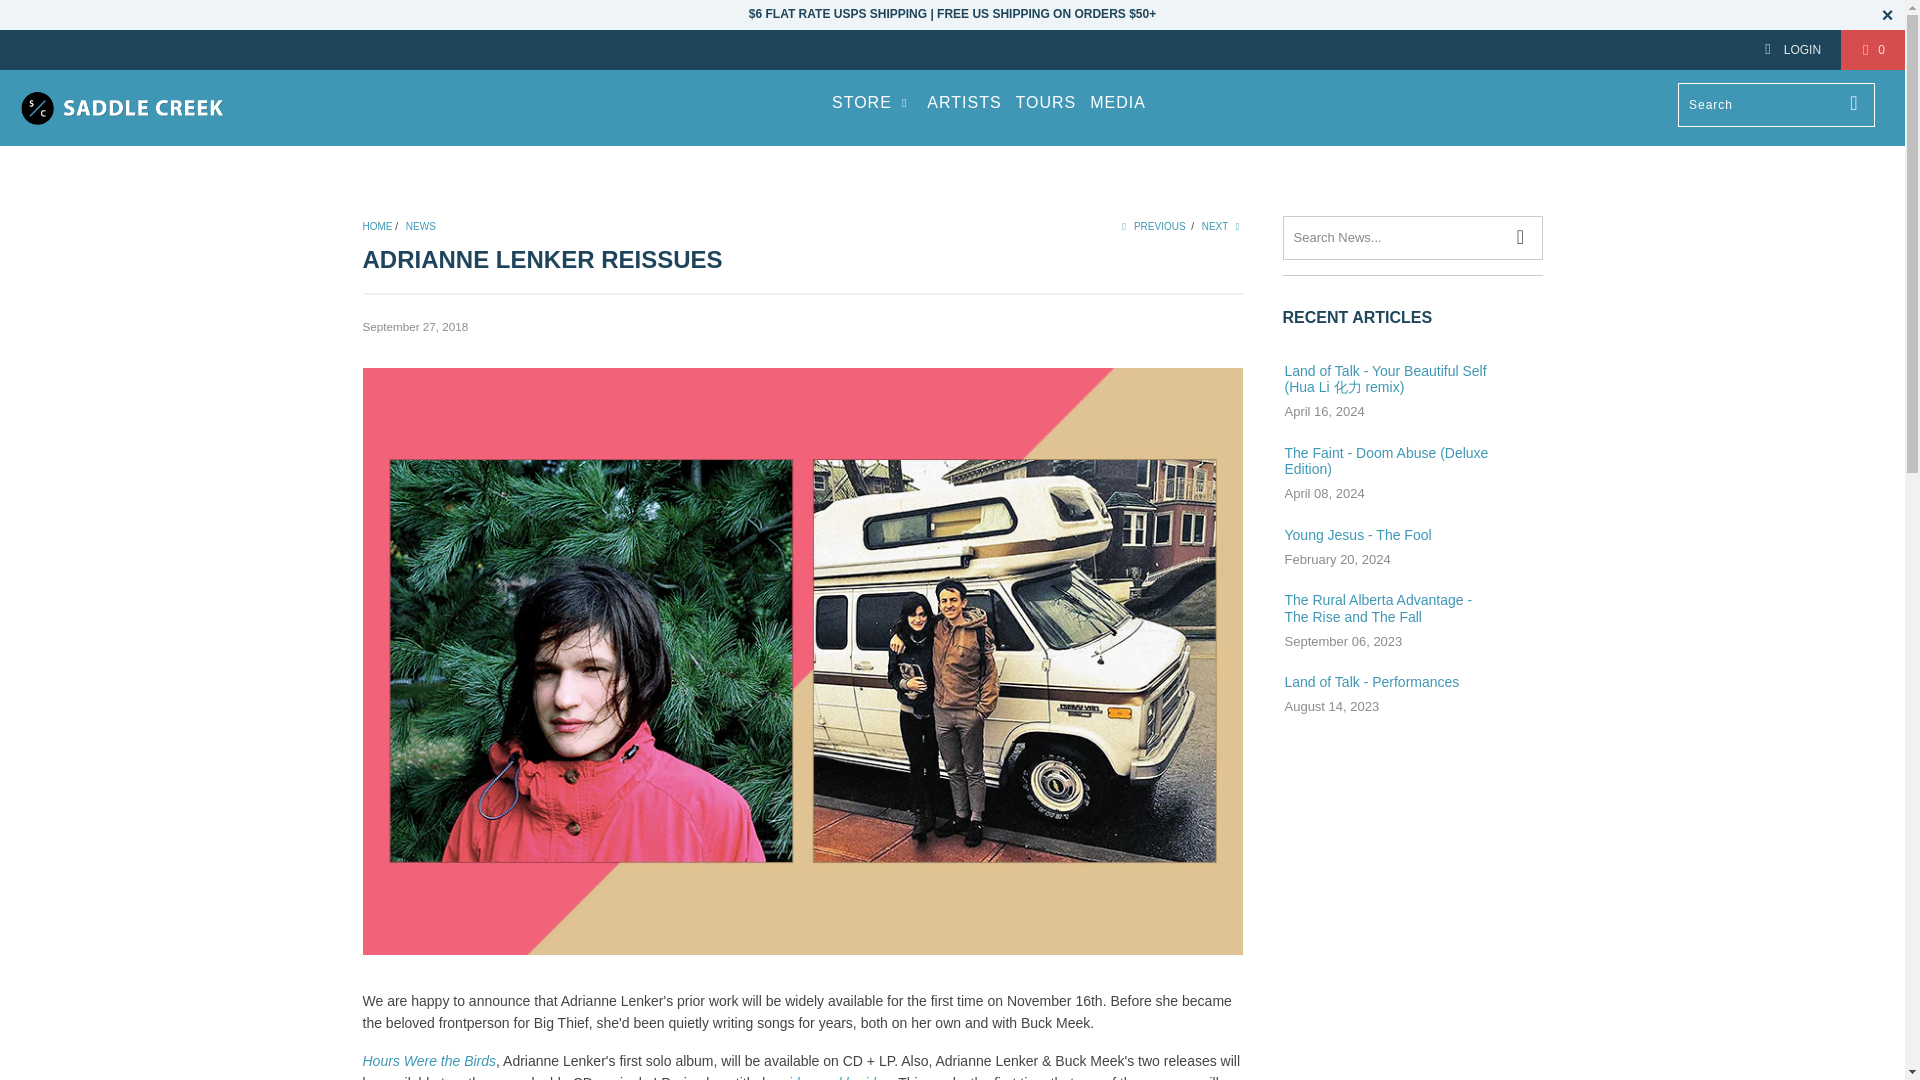 Image resolution: width=1920 pixels, height=1080 pixels. Describe the element at coordinates (1792, 50) in the screenshot. I see `My Account ` at that location.